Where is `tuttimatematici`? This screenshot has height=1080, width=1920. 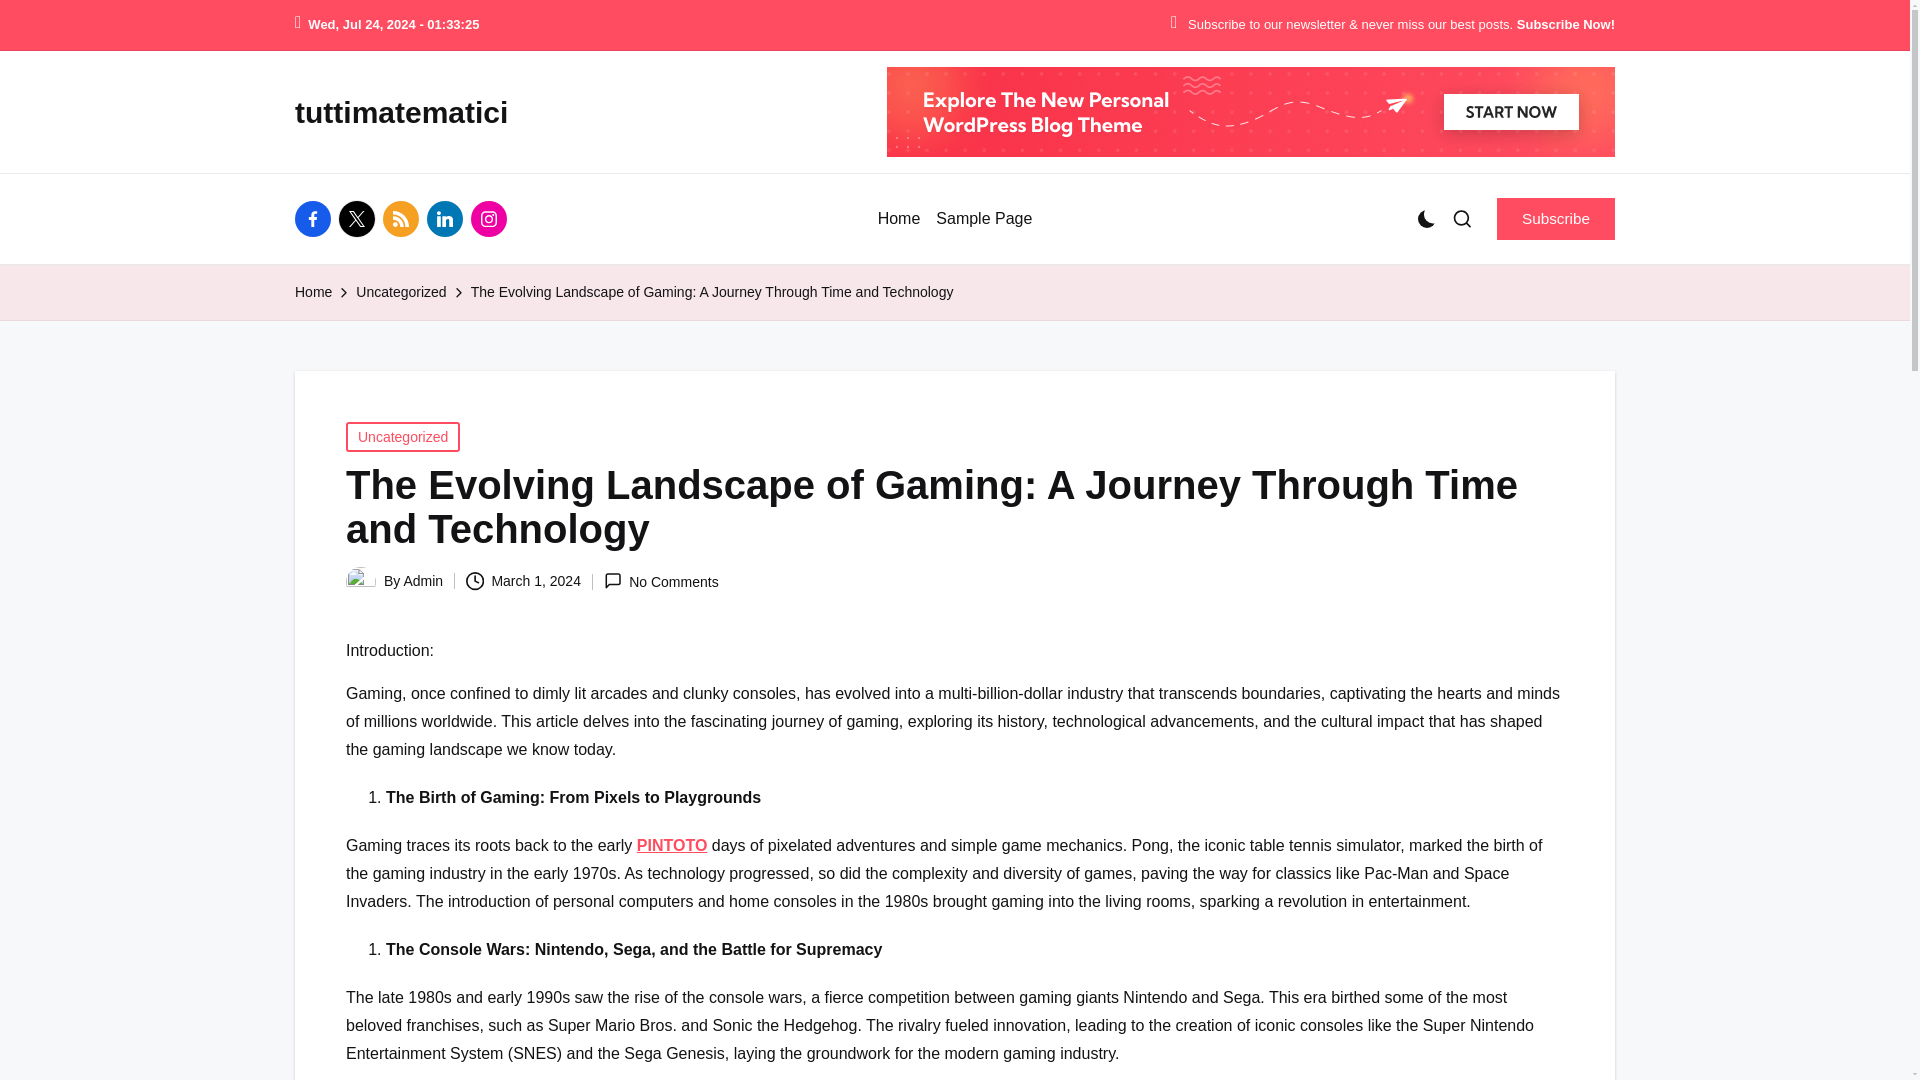
tuttimatematici is located at coordinates (402, 112).